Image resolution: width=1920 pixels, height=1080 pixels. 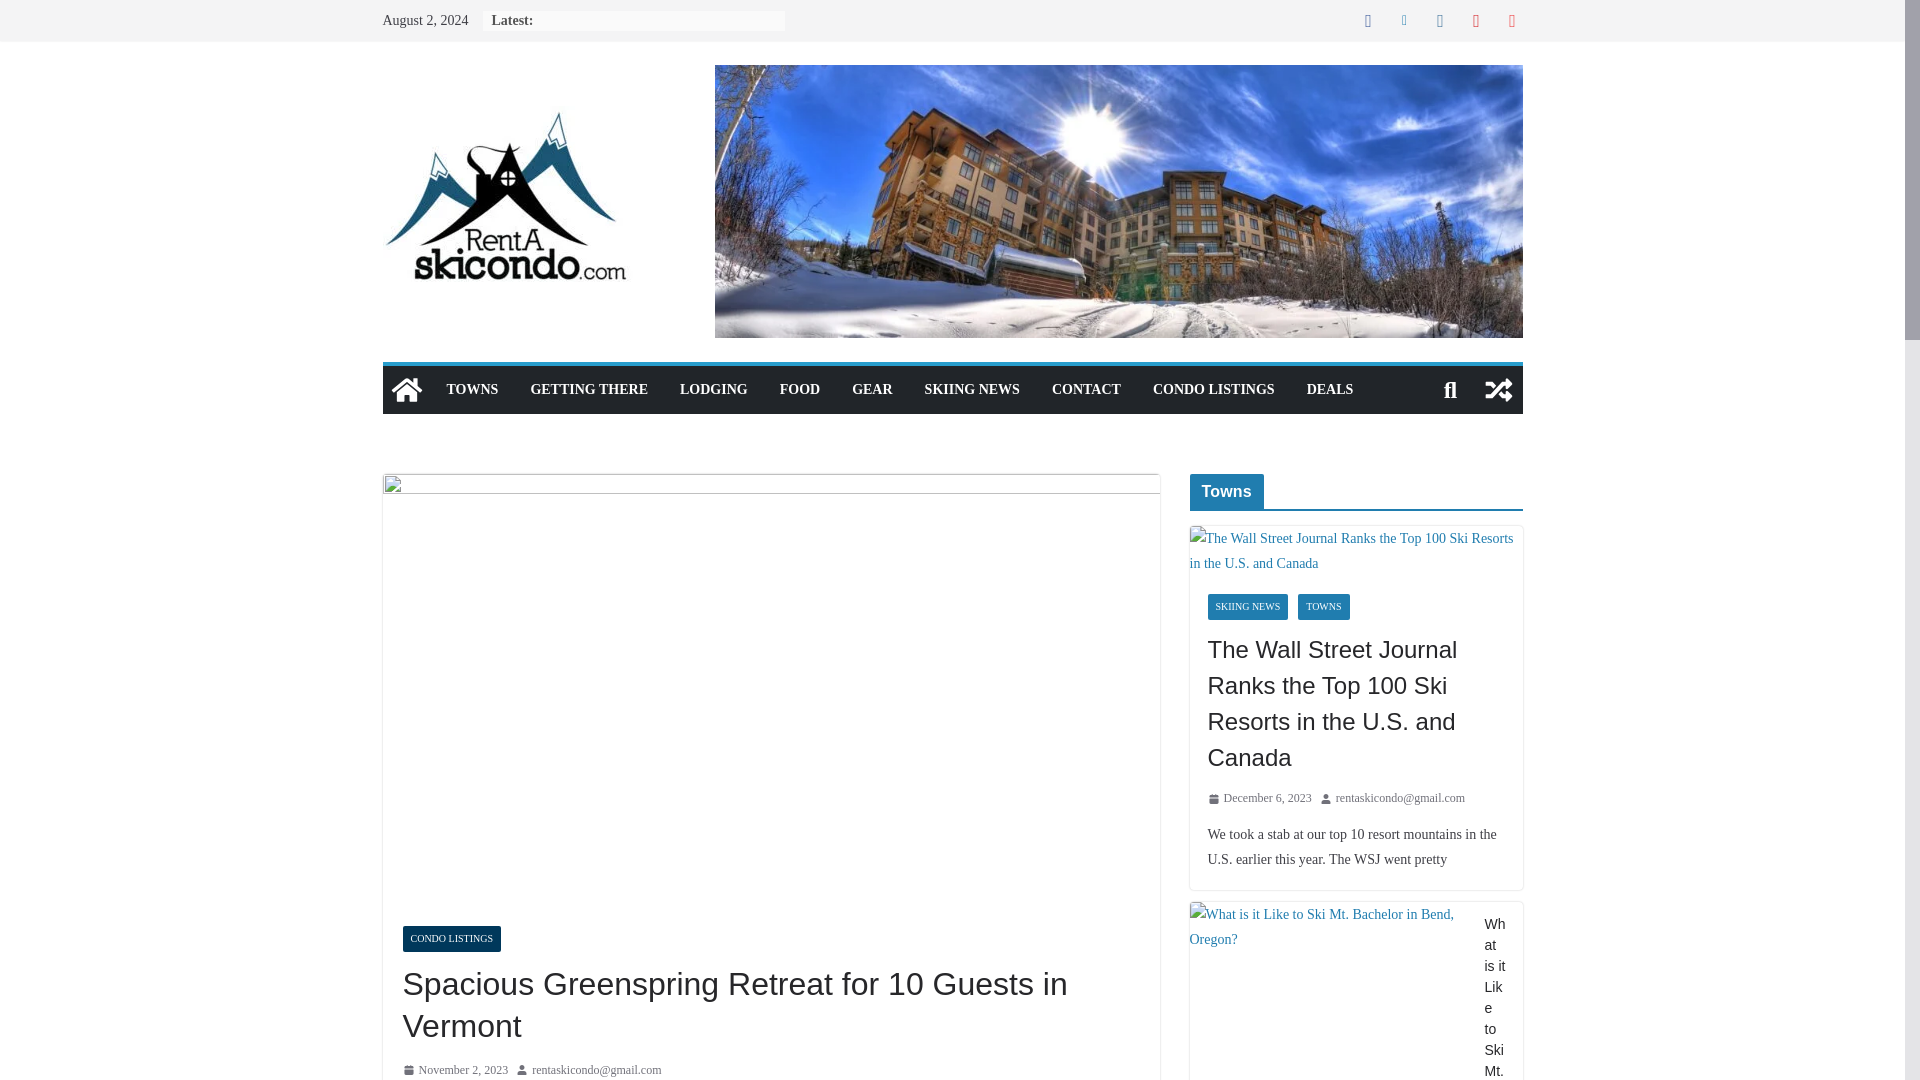 What do you see at coordinates (972, 389) in the screenshot?
I see `SKIING NEWS` at bounding box center [972, 389].